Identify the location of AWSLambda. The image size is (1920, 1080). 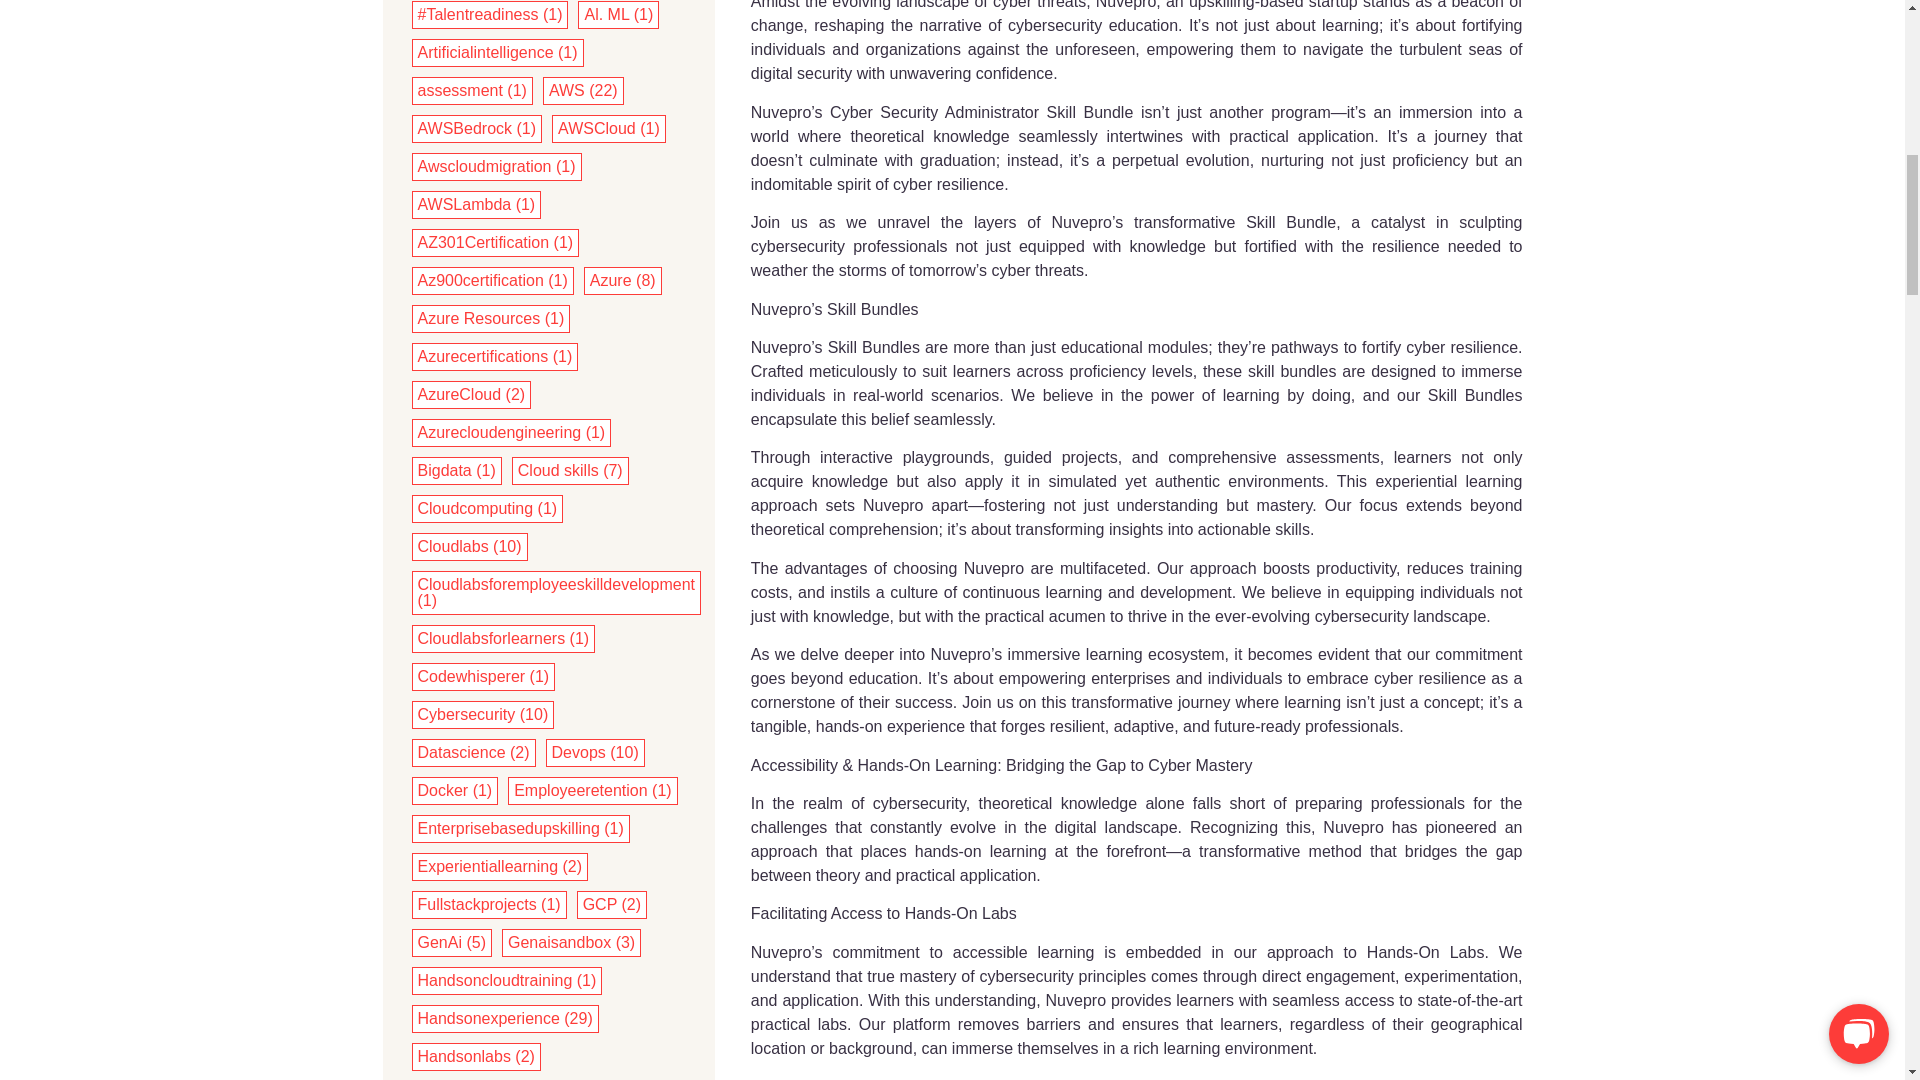
(476, 204).